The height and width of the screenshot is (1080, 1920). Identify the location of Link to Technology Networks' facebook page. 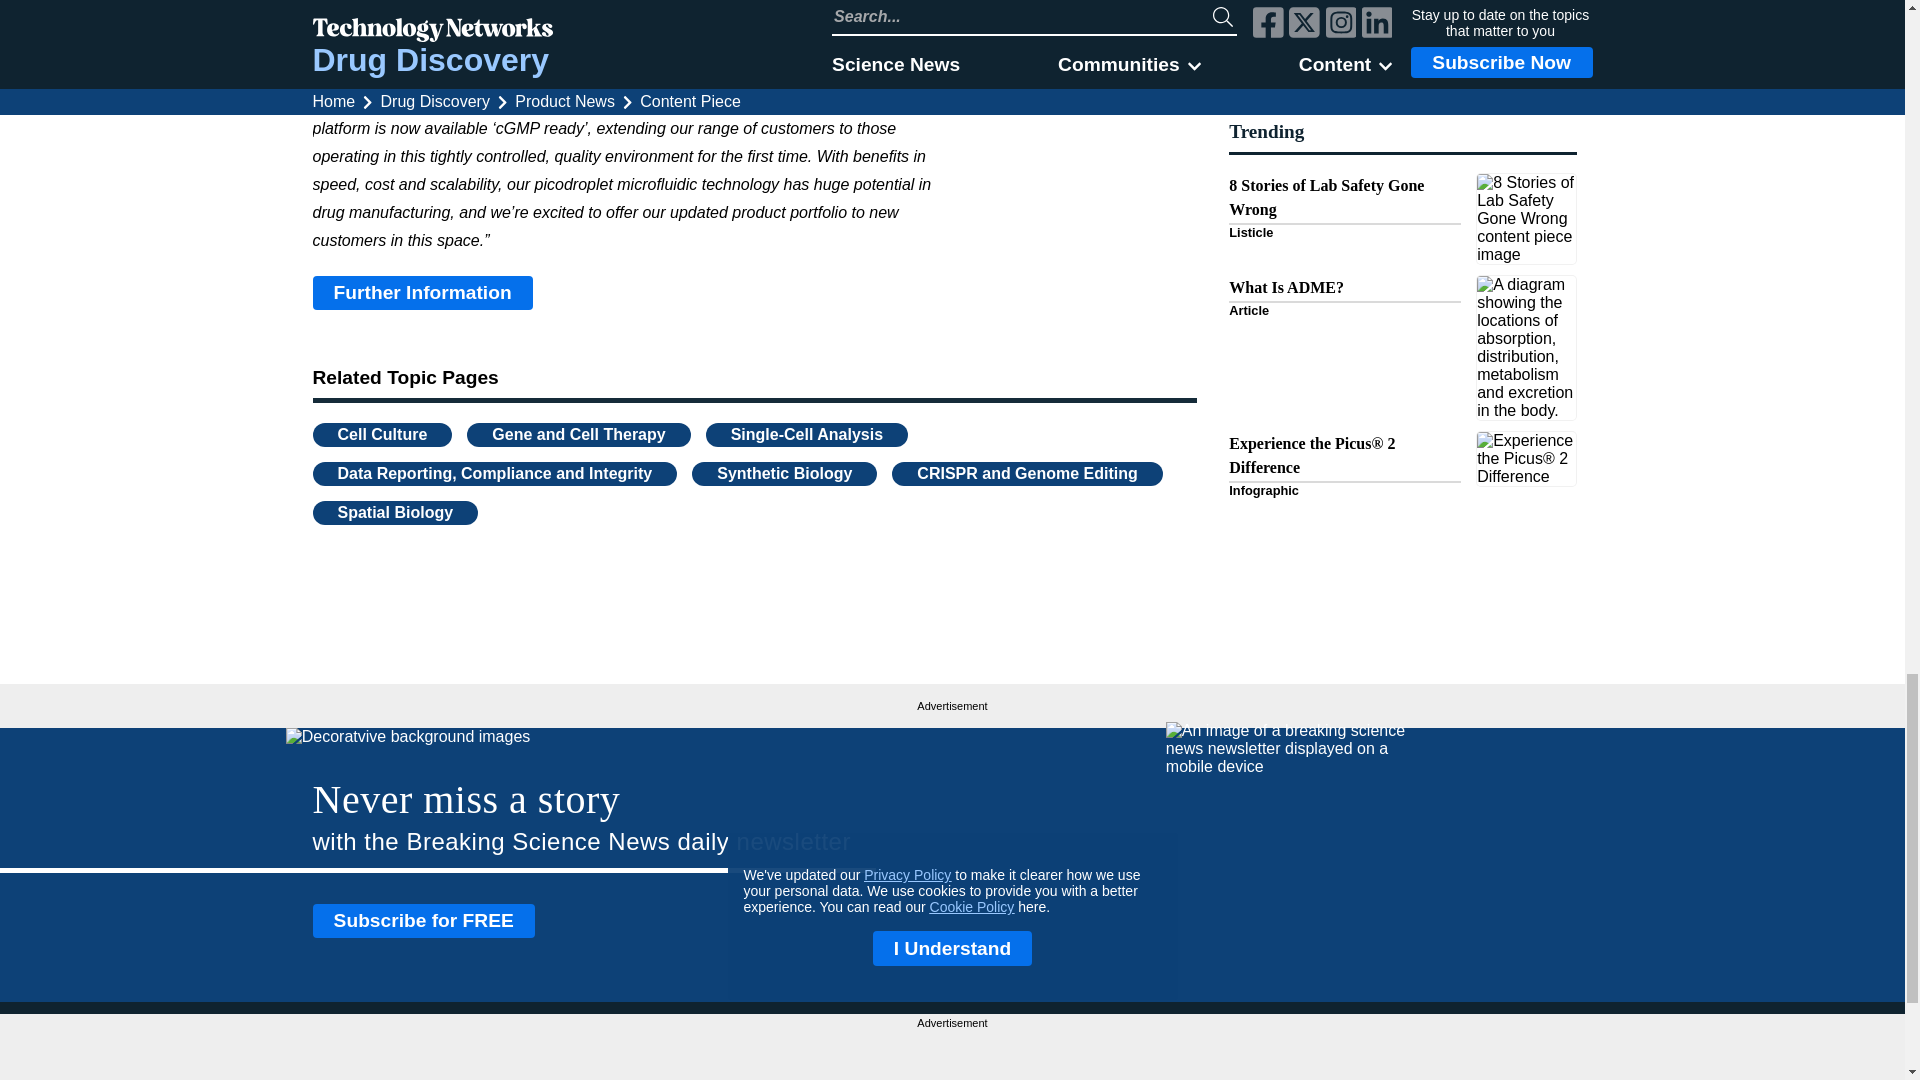
(1471, 1066).